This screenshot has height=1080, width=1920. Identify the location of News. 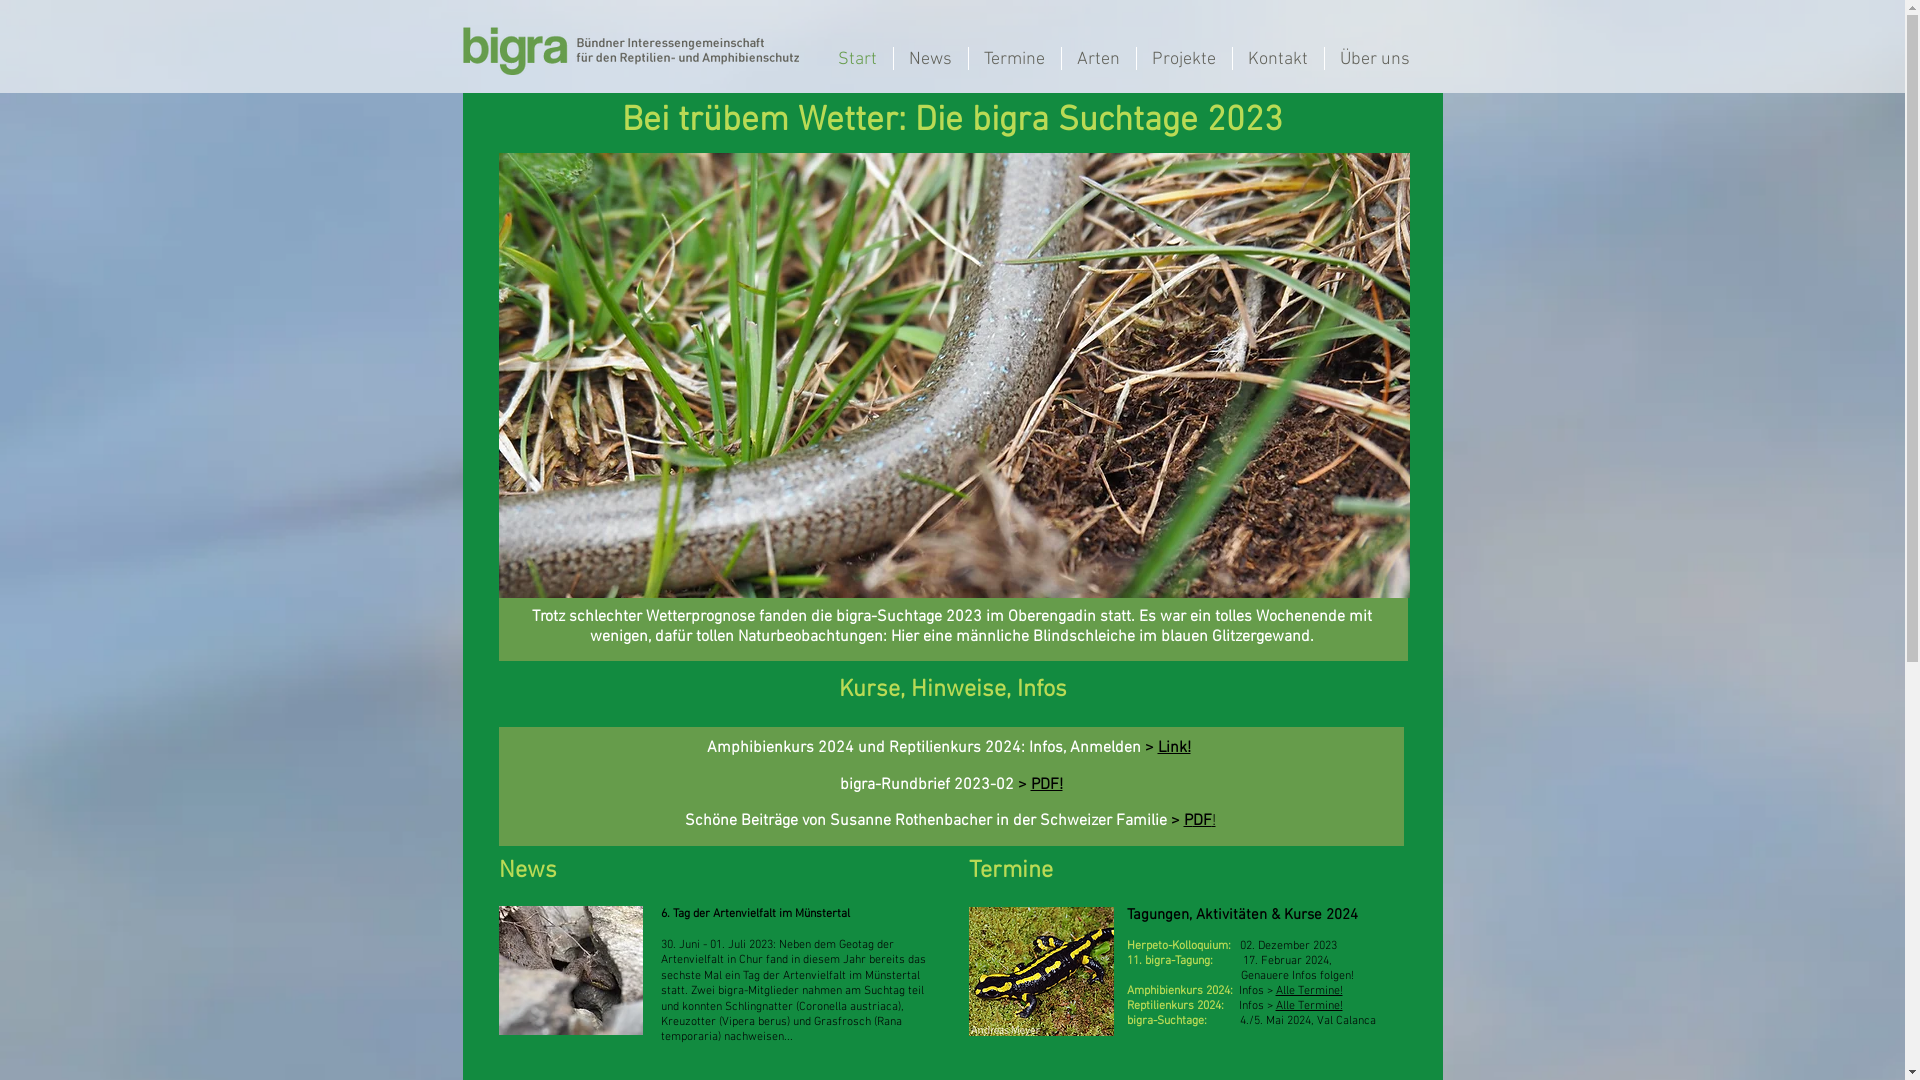
(931, 58).